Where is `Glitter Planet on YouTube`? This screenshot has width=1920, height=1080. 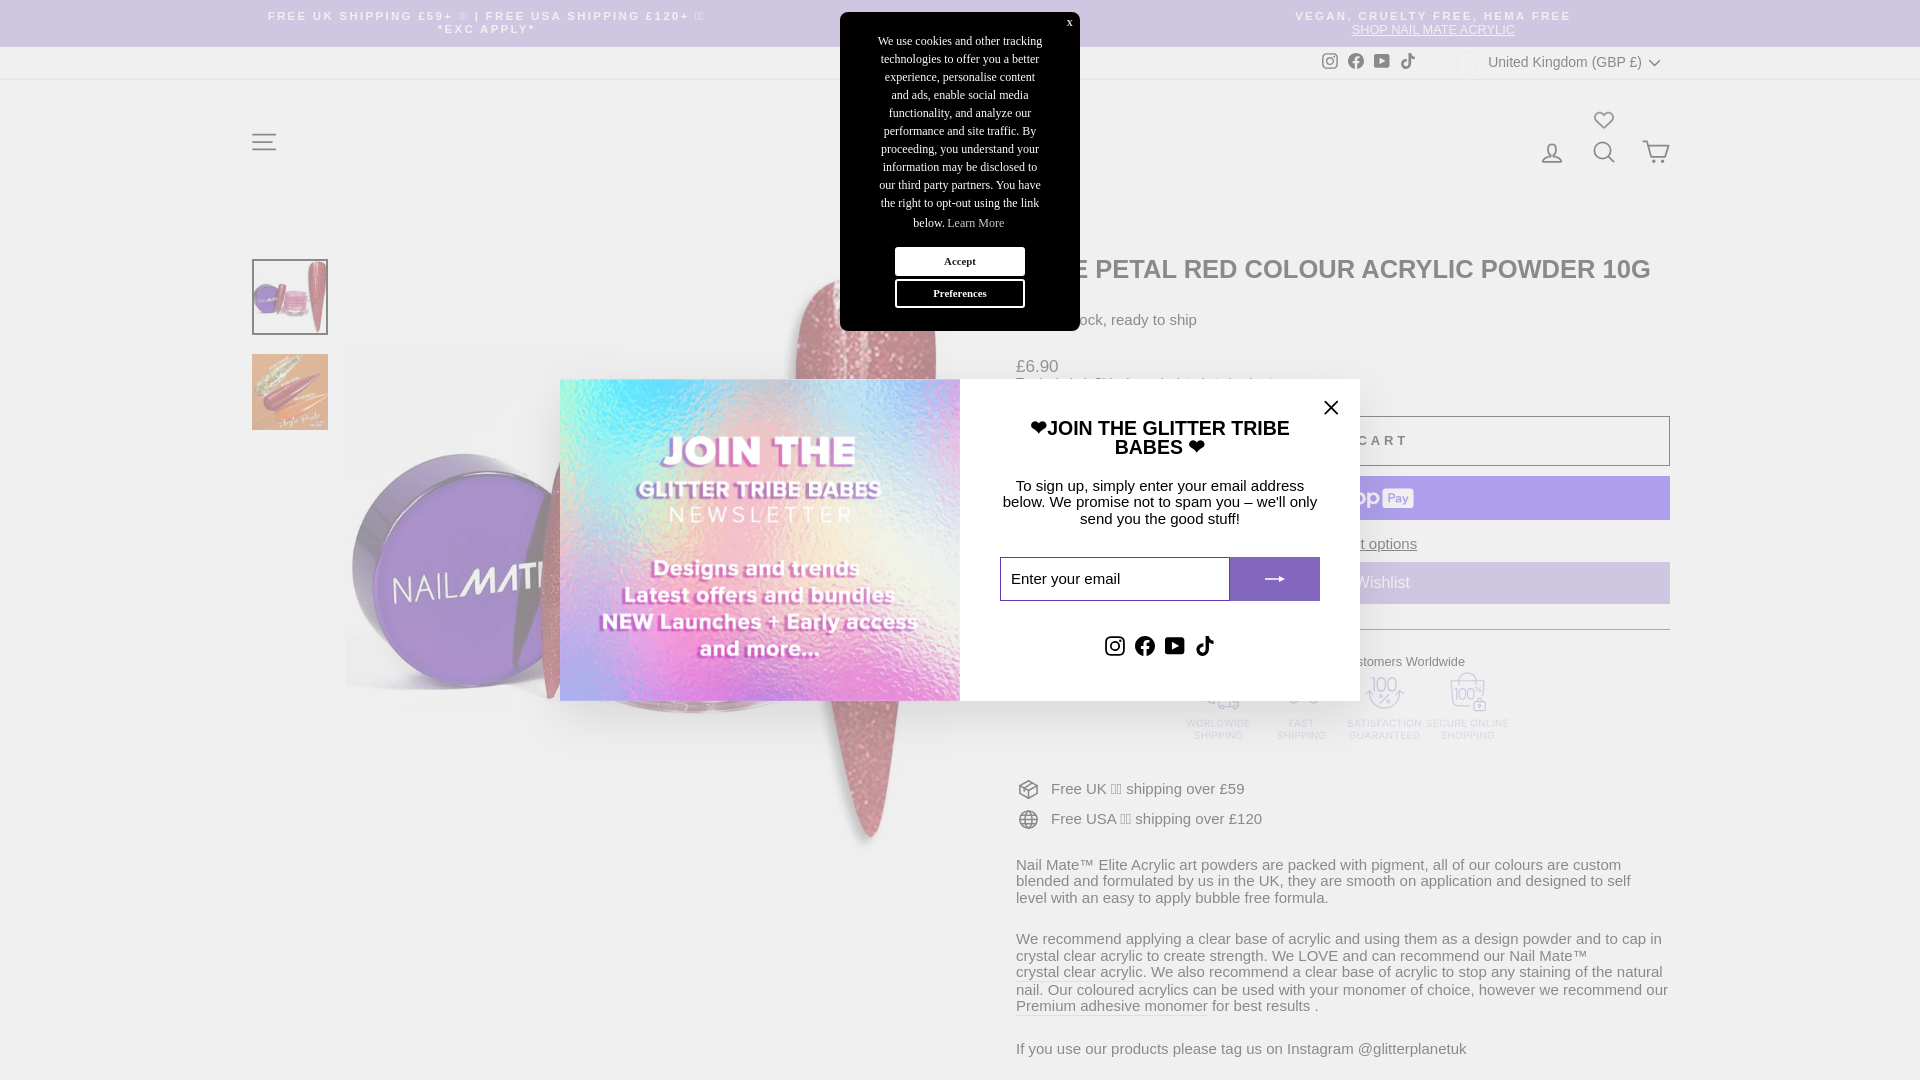
Glitter Planet on YouTube is located at coordinates (1382, 62).